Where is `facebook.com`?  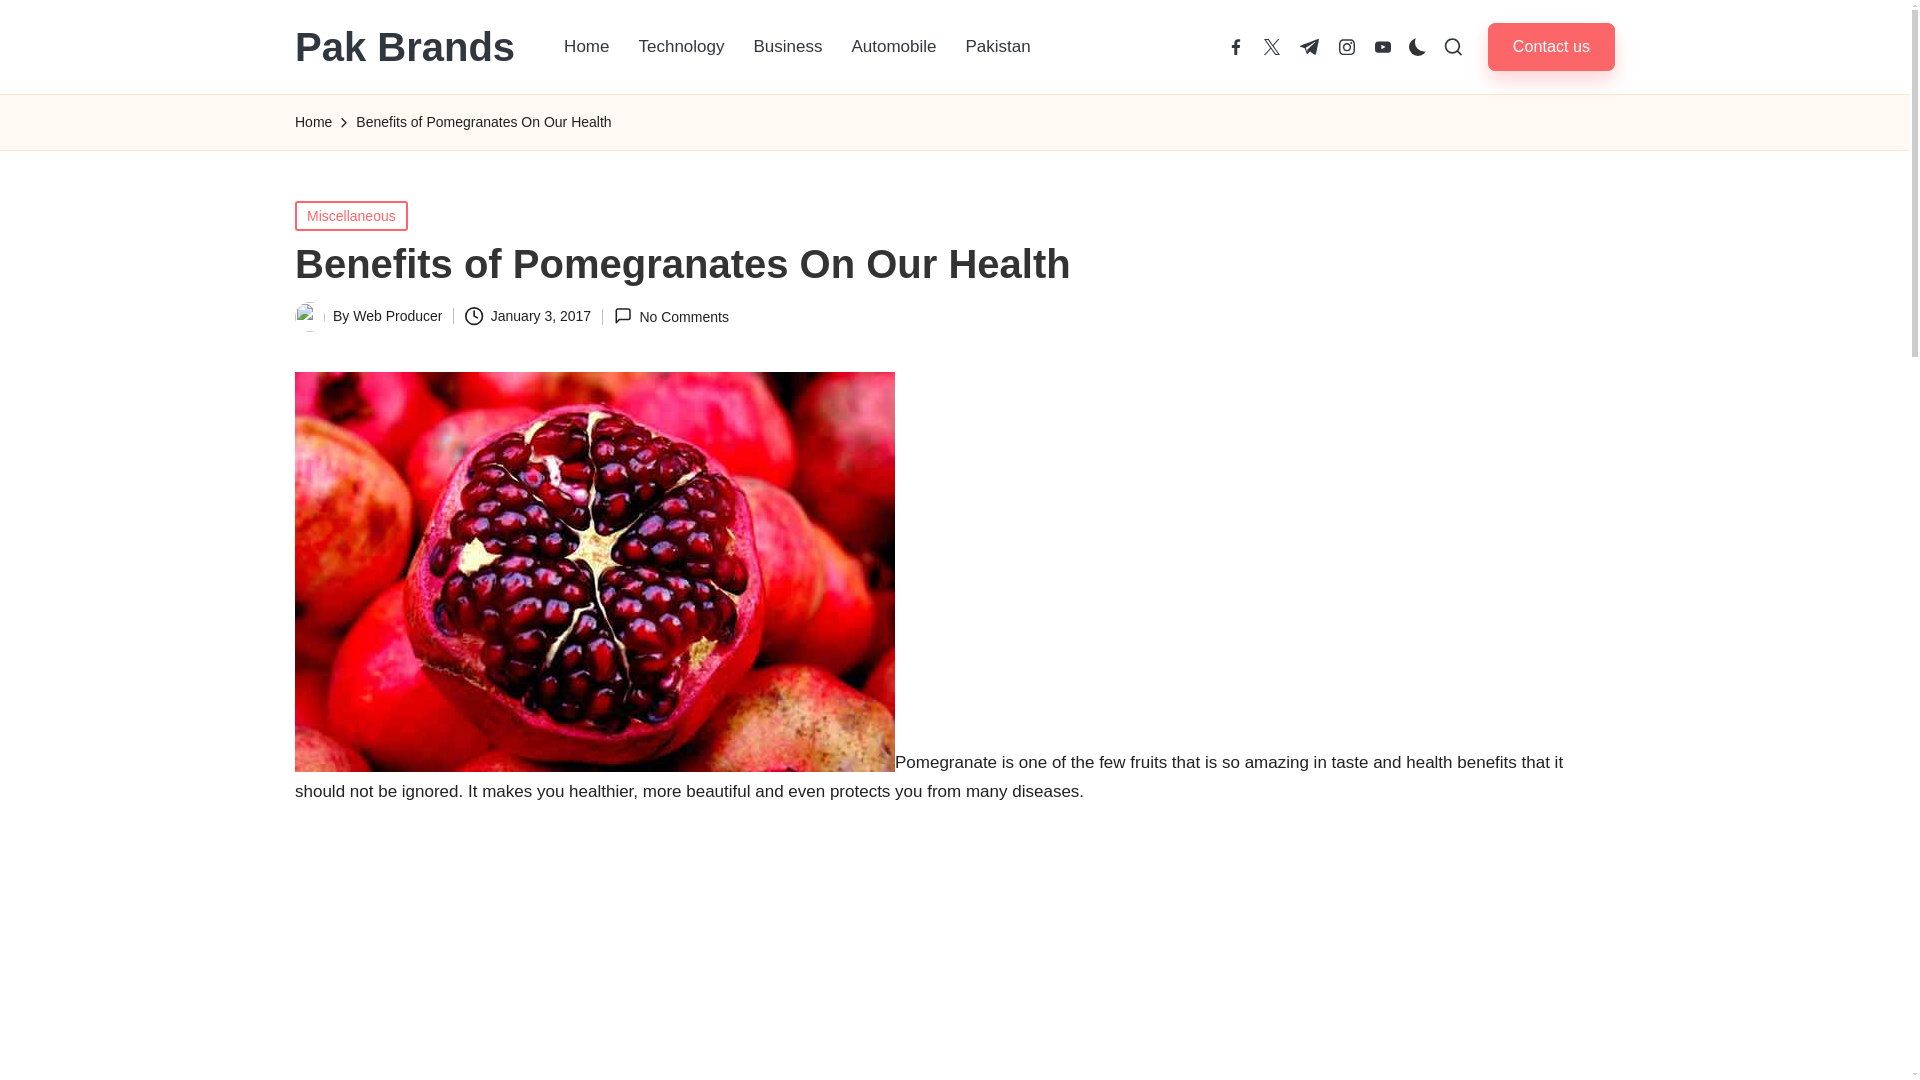
facebook.com is located at coordinates (1236, 46).